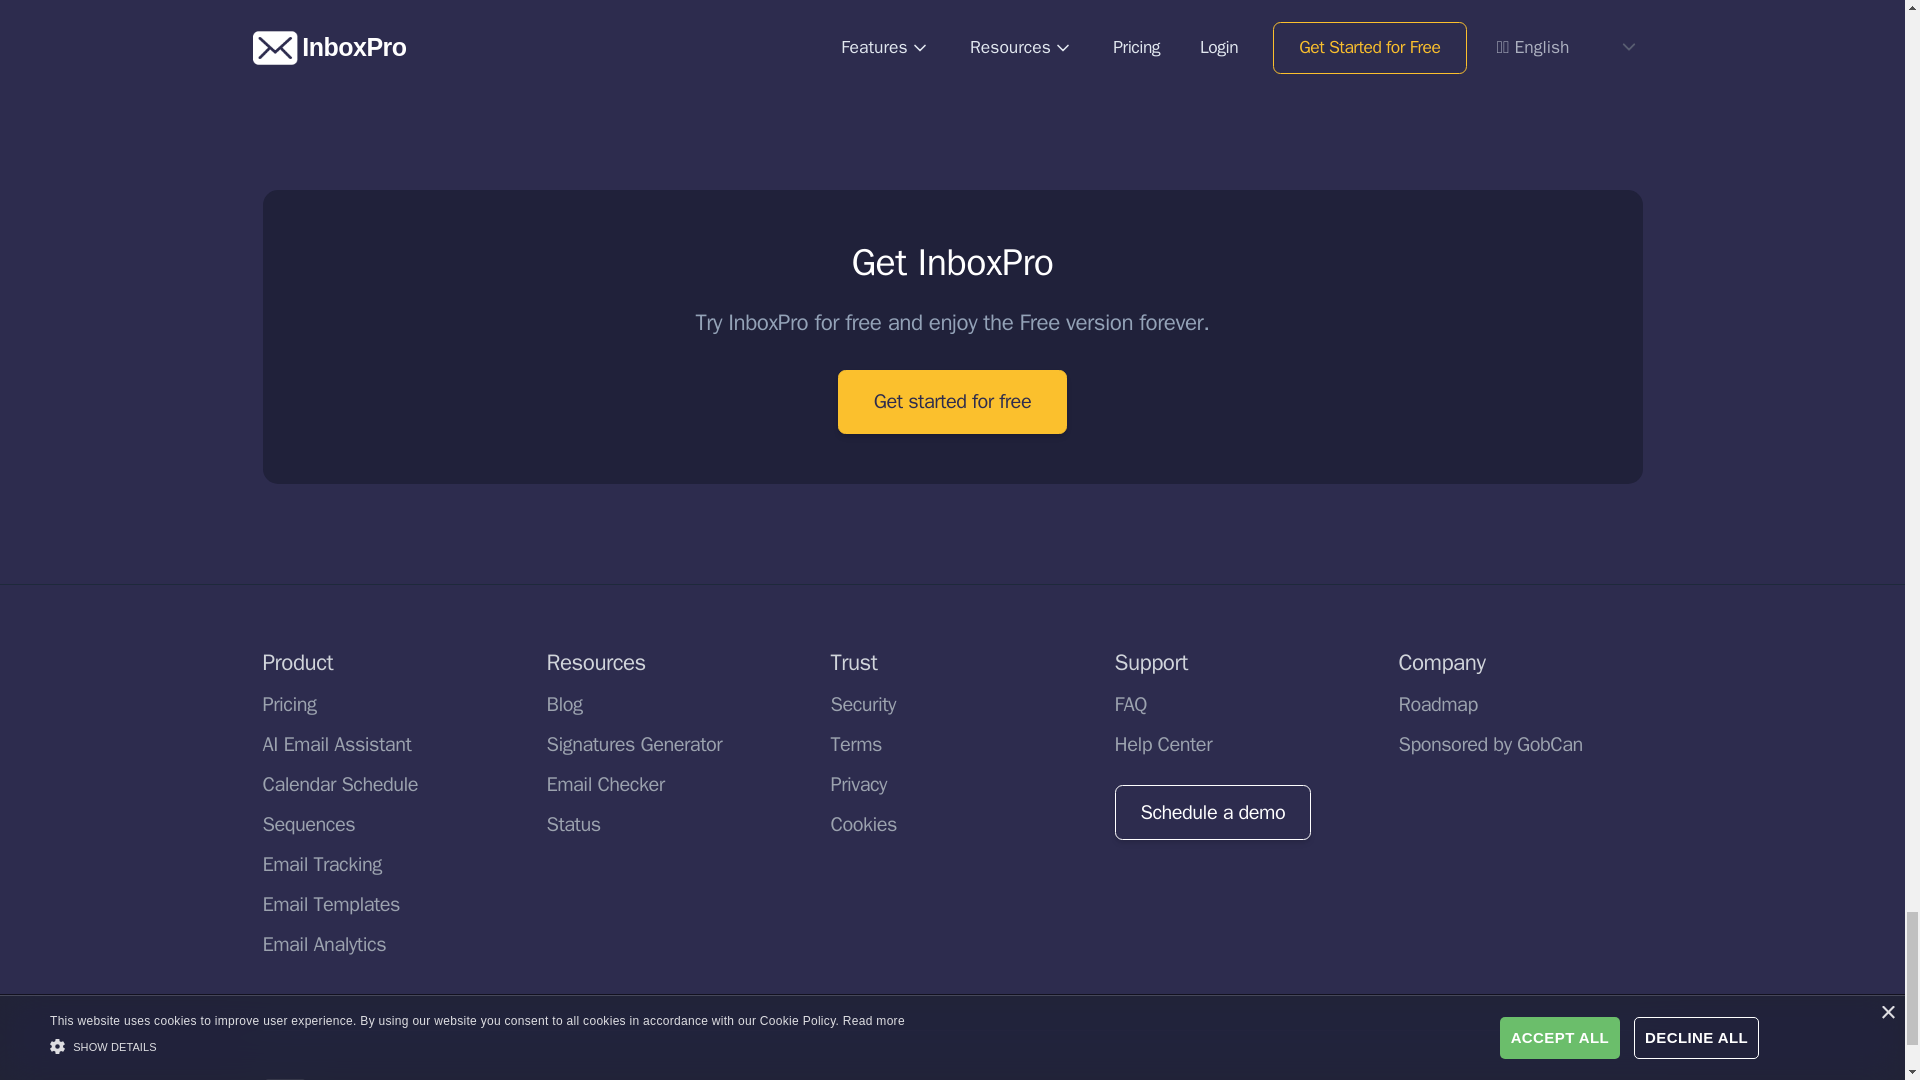  What do you see at coordinates (288, 559) in the screenshot?
I see `Pricing` at bounding box center [288, 559].